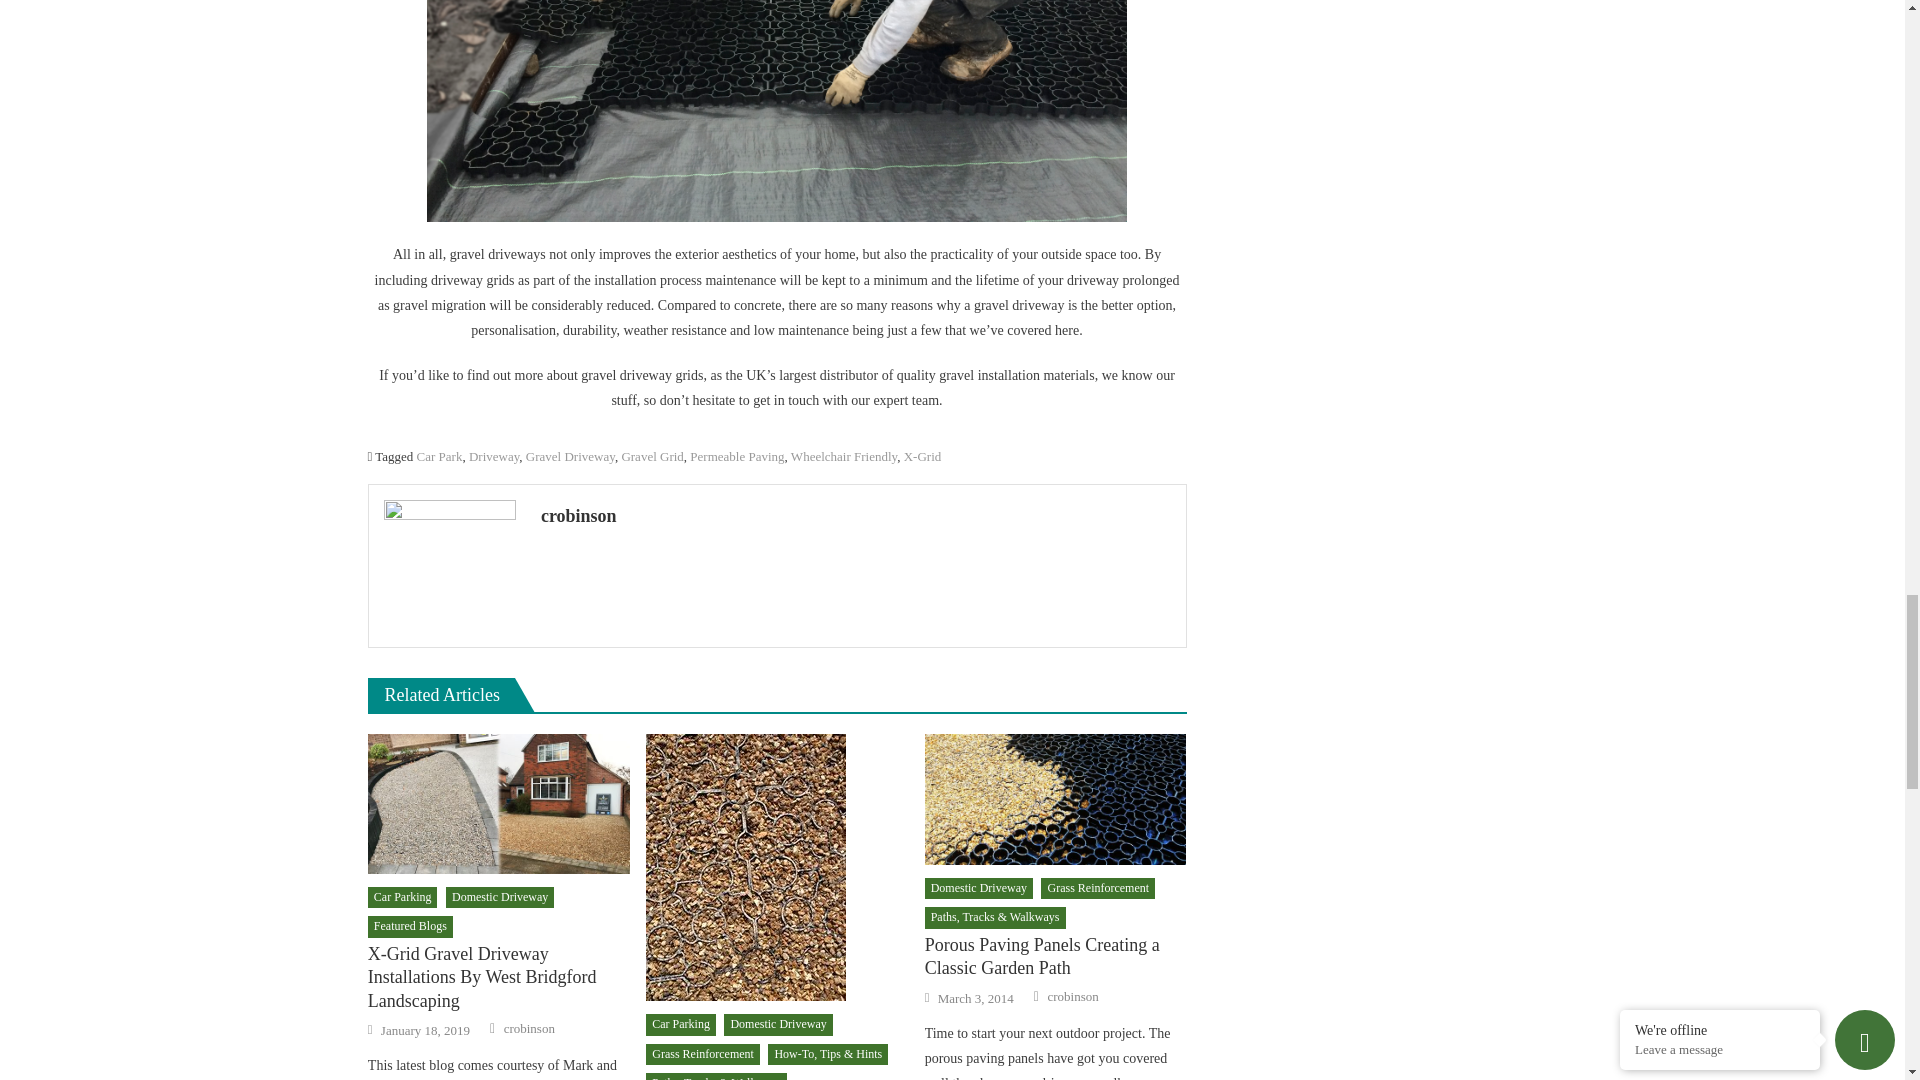 The height and width of the screenshot is (1080, 1920). Describe the element at coordinates (923, 456) in the screenshot. I see `X-Grid` at that location.